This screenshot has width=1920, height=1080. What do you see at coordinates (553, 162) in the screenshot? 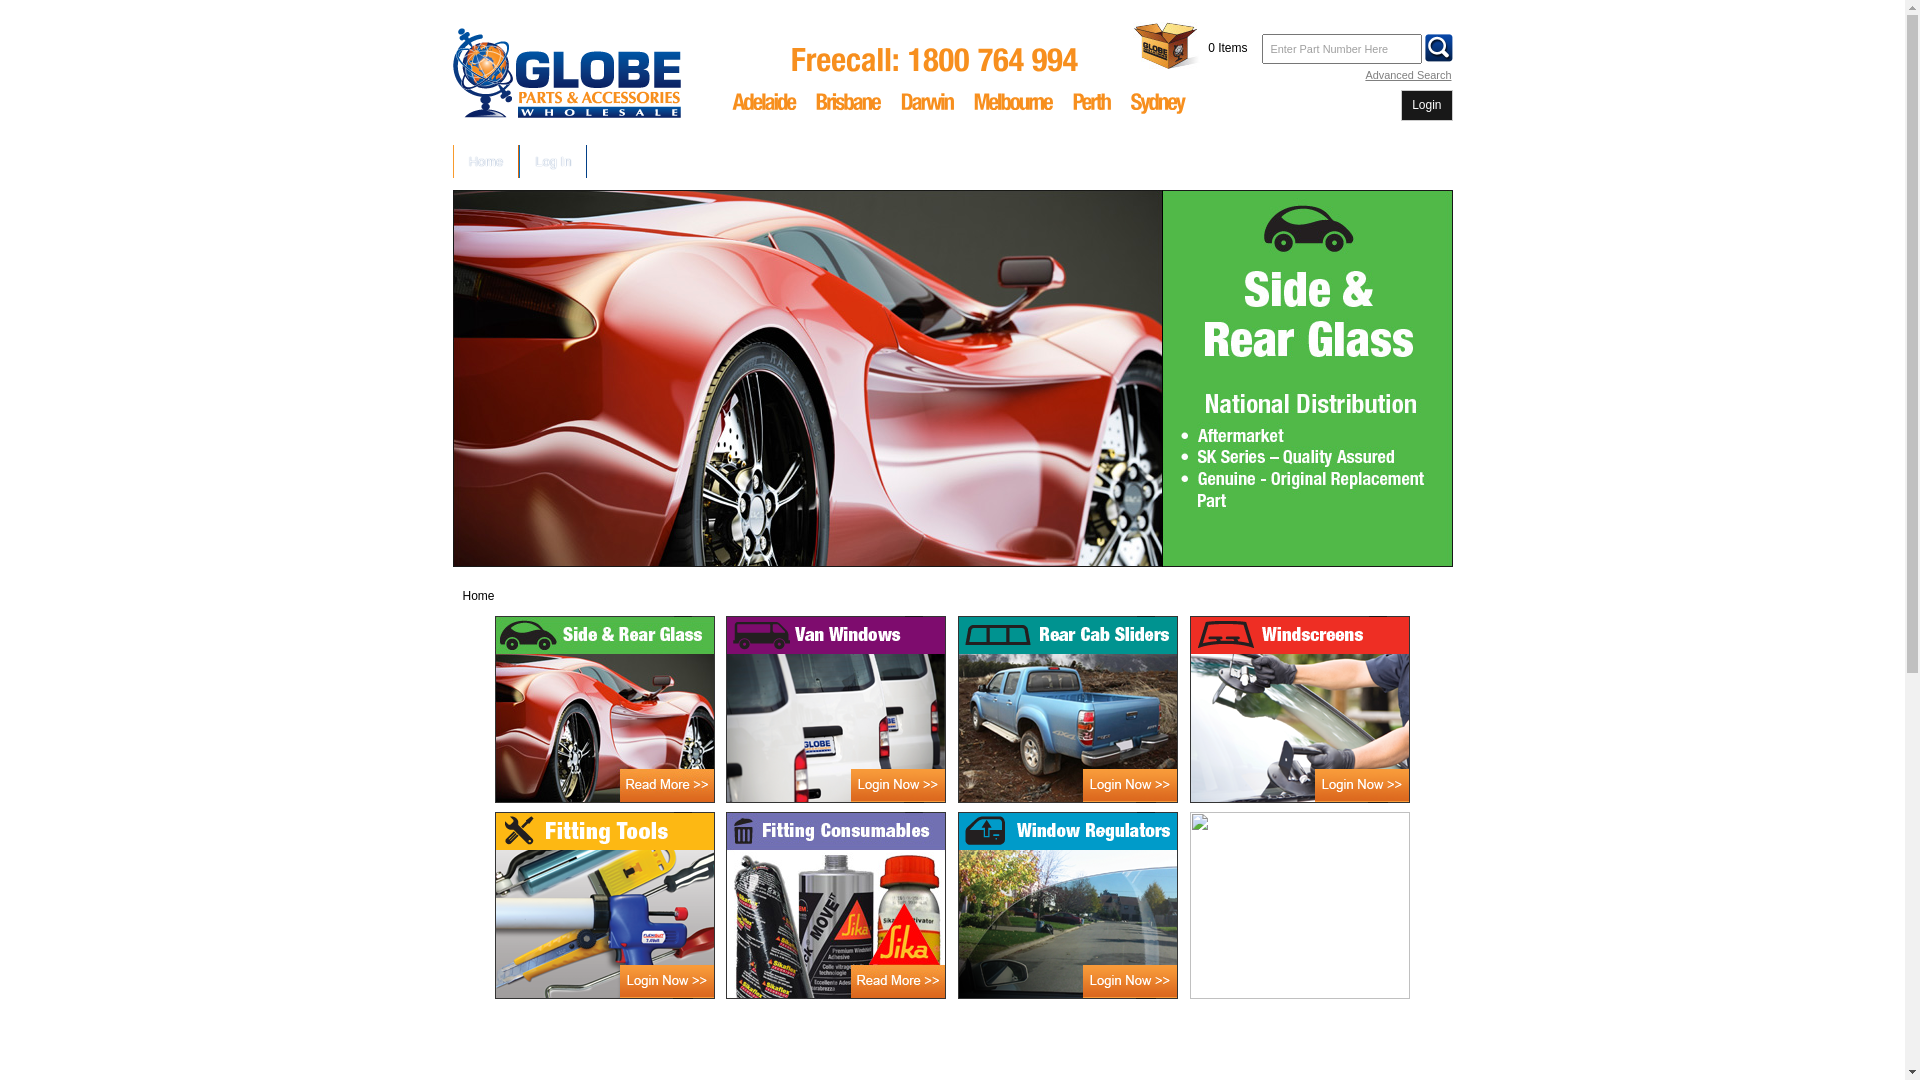
I see `Log In` at bounding box center [553, 162].